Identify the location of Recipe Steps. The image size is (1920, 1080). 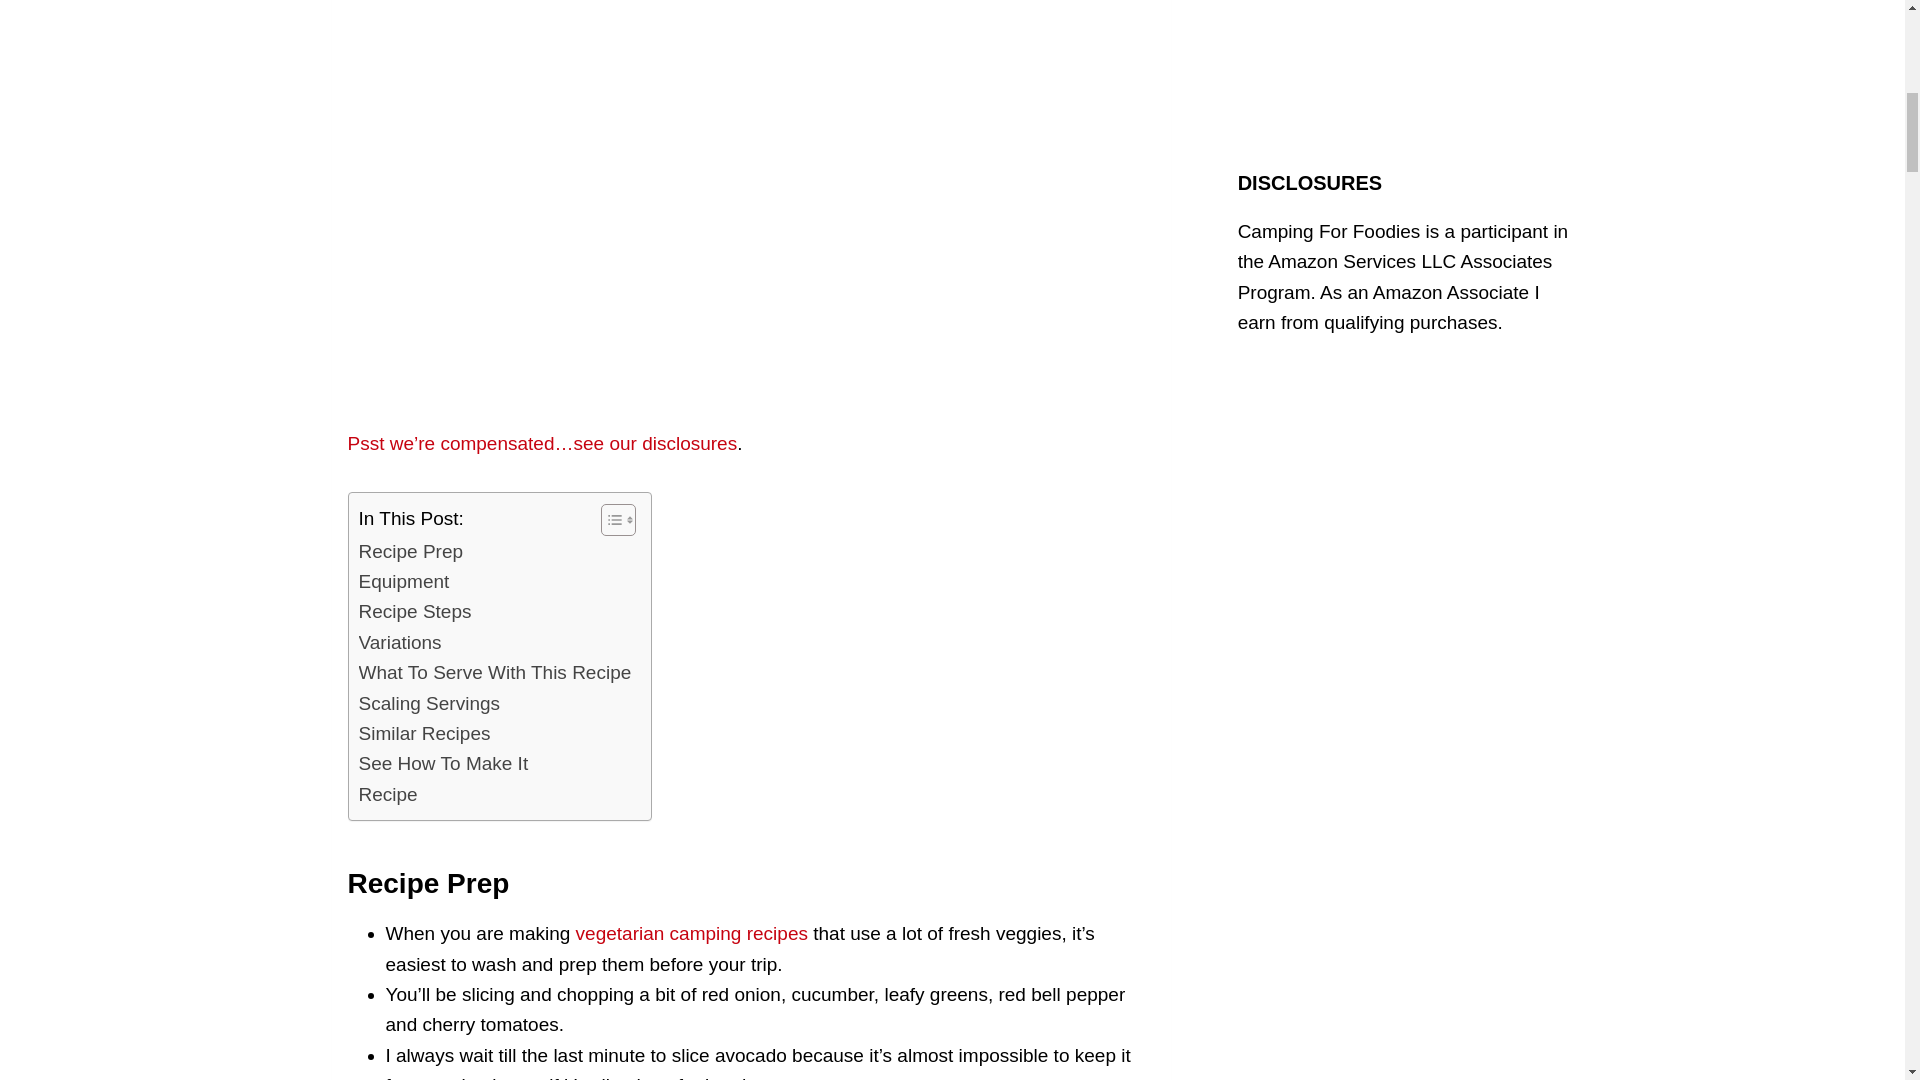
(414, 612).